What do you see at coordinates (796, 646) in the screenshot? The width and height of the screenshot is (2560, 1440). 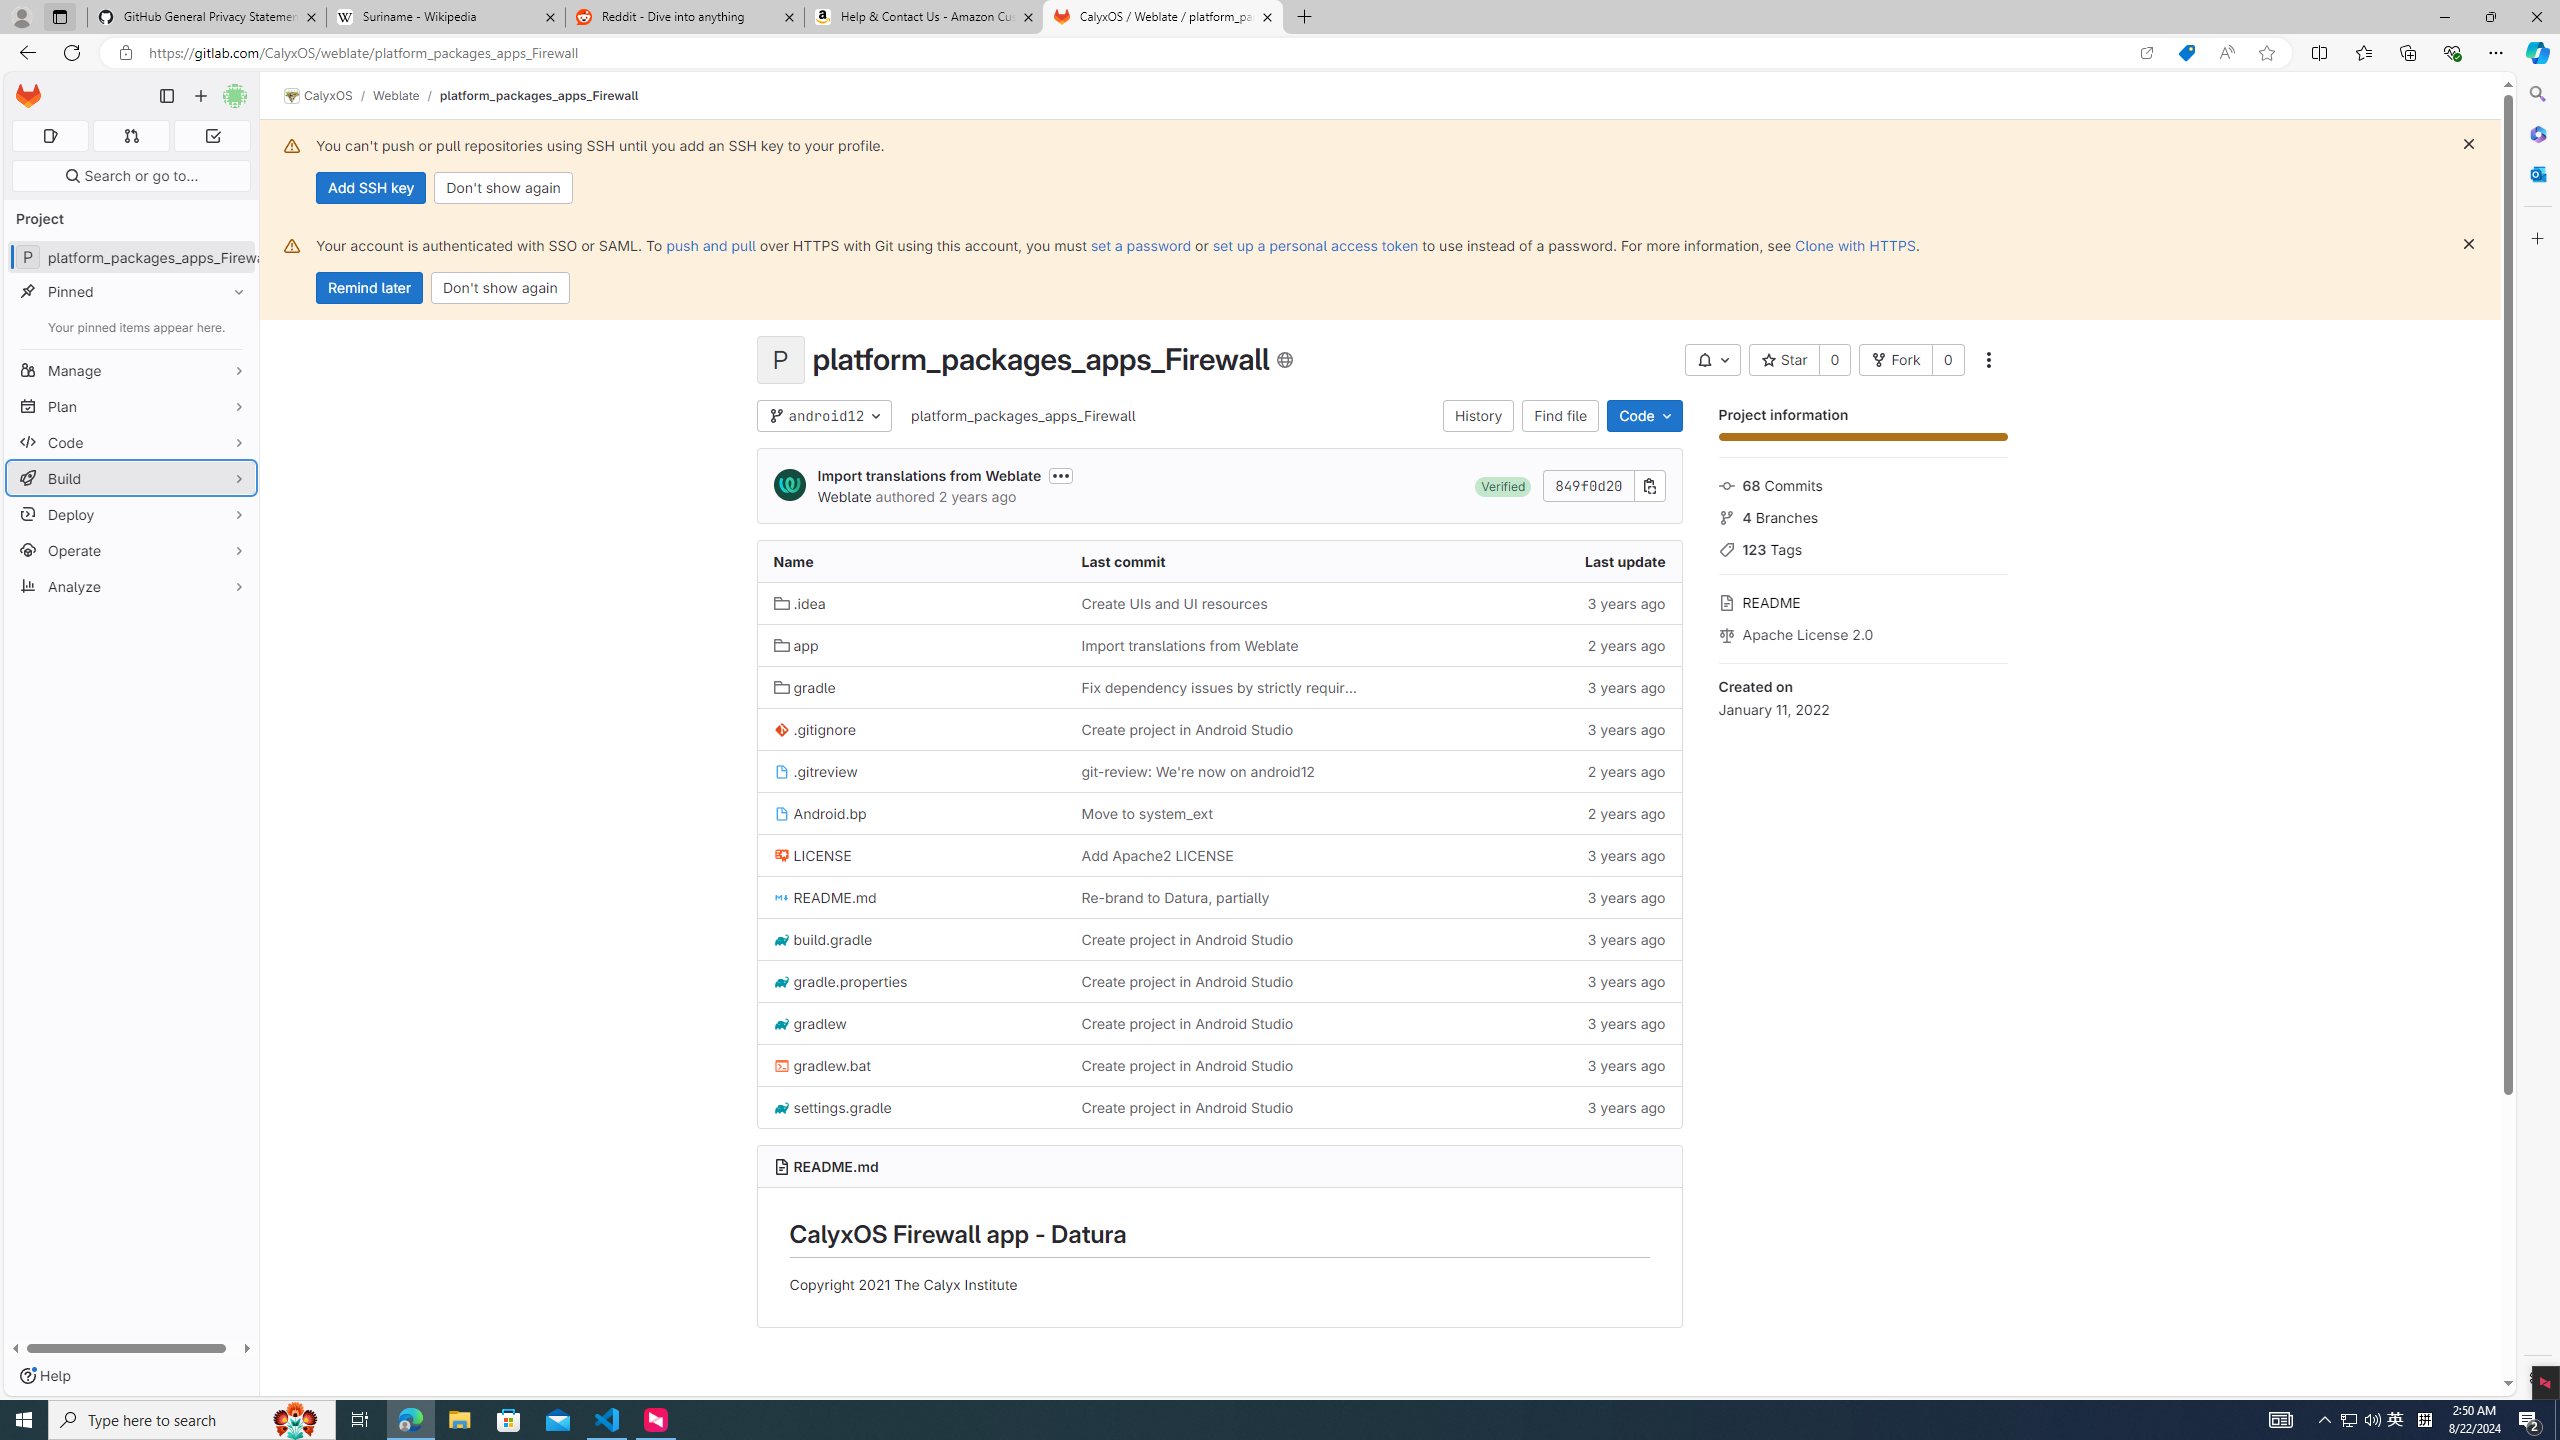 I see `app` at bounding box center [796, 646].